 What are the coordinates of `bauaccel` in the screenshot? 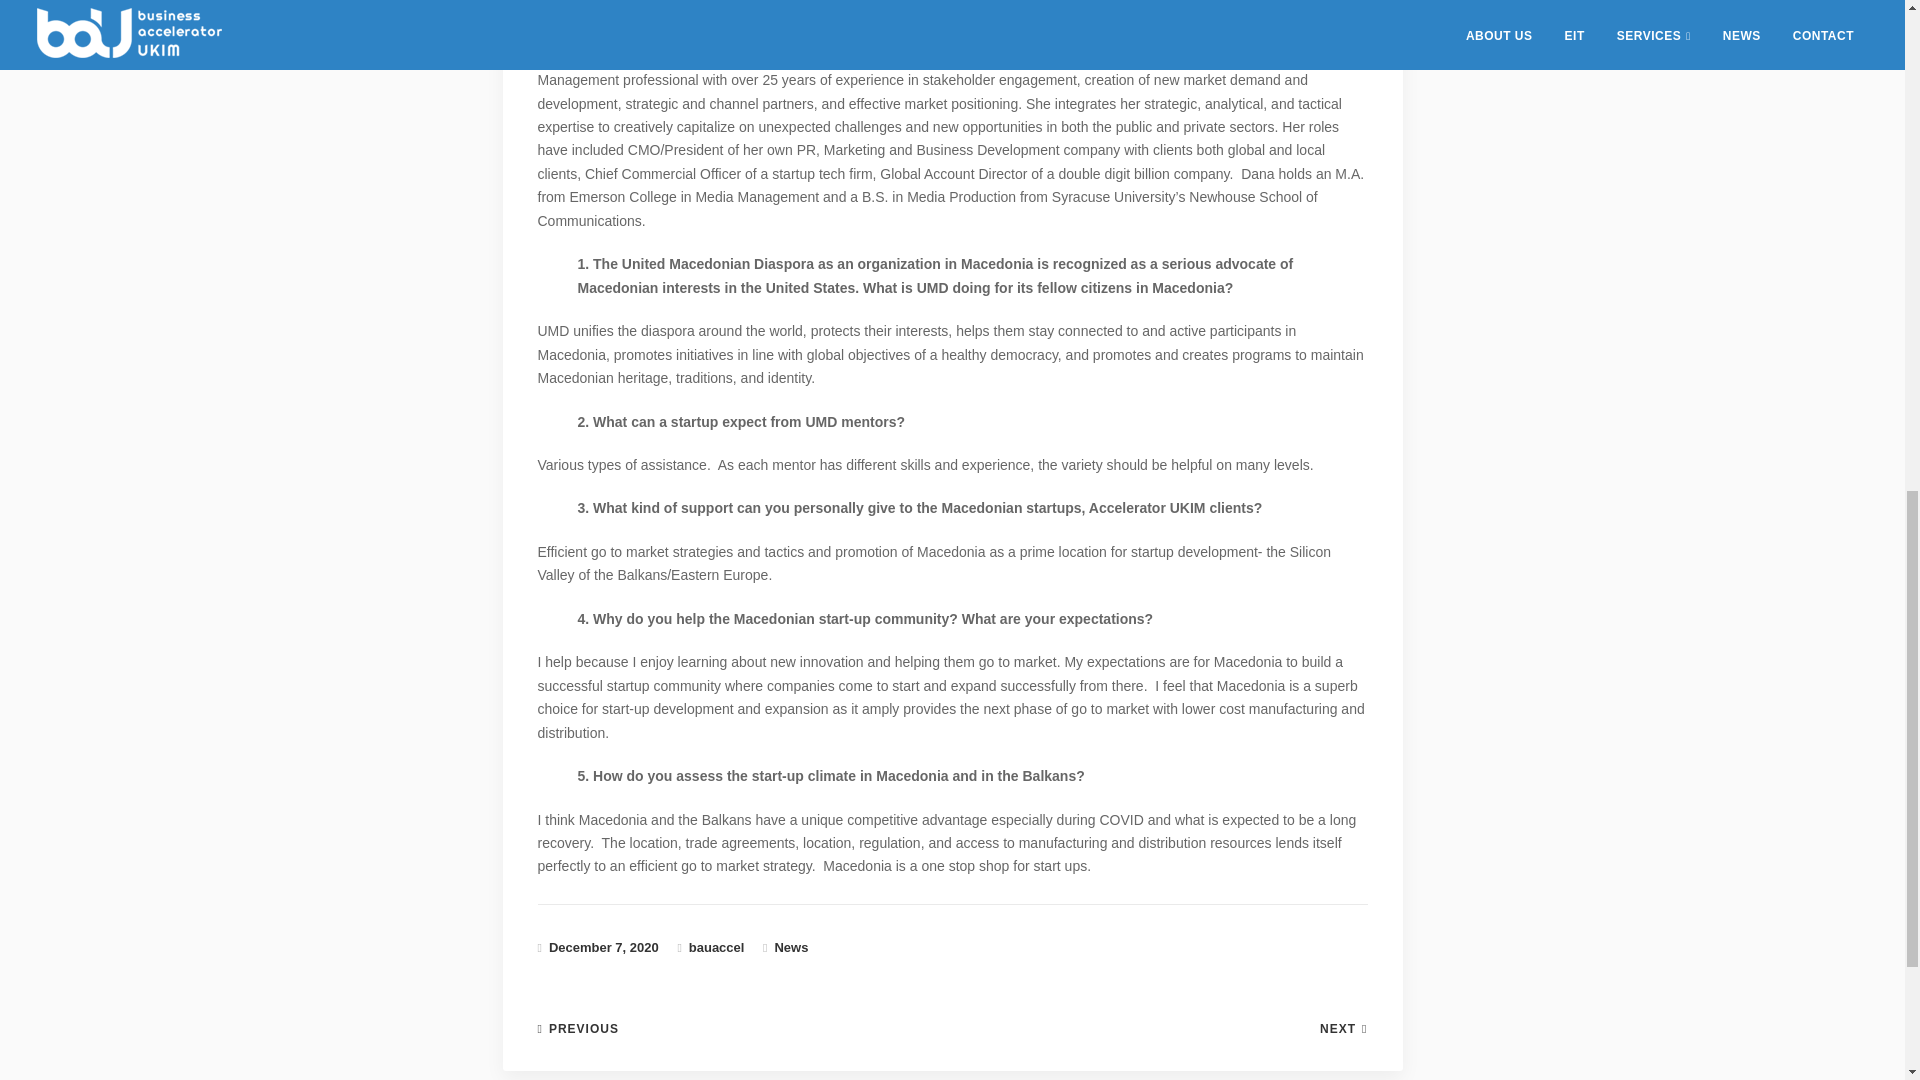 It's located at (716, 946).